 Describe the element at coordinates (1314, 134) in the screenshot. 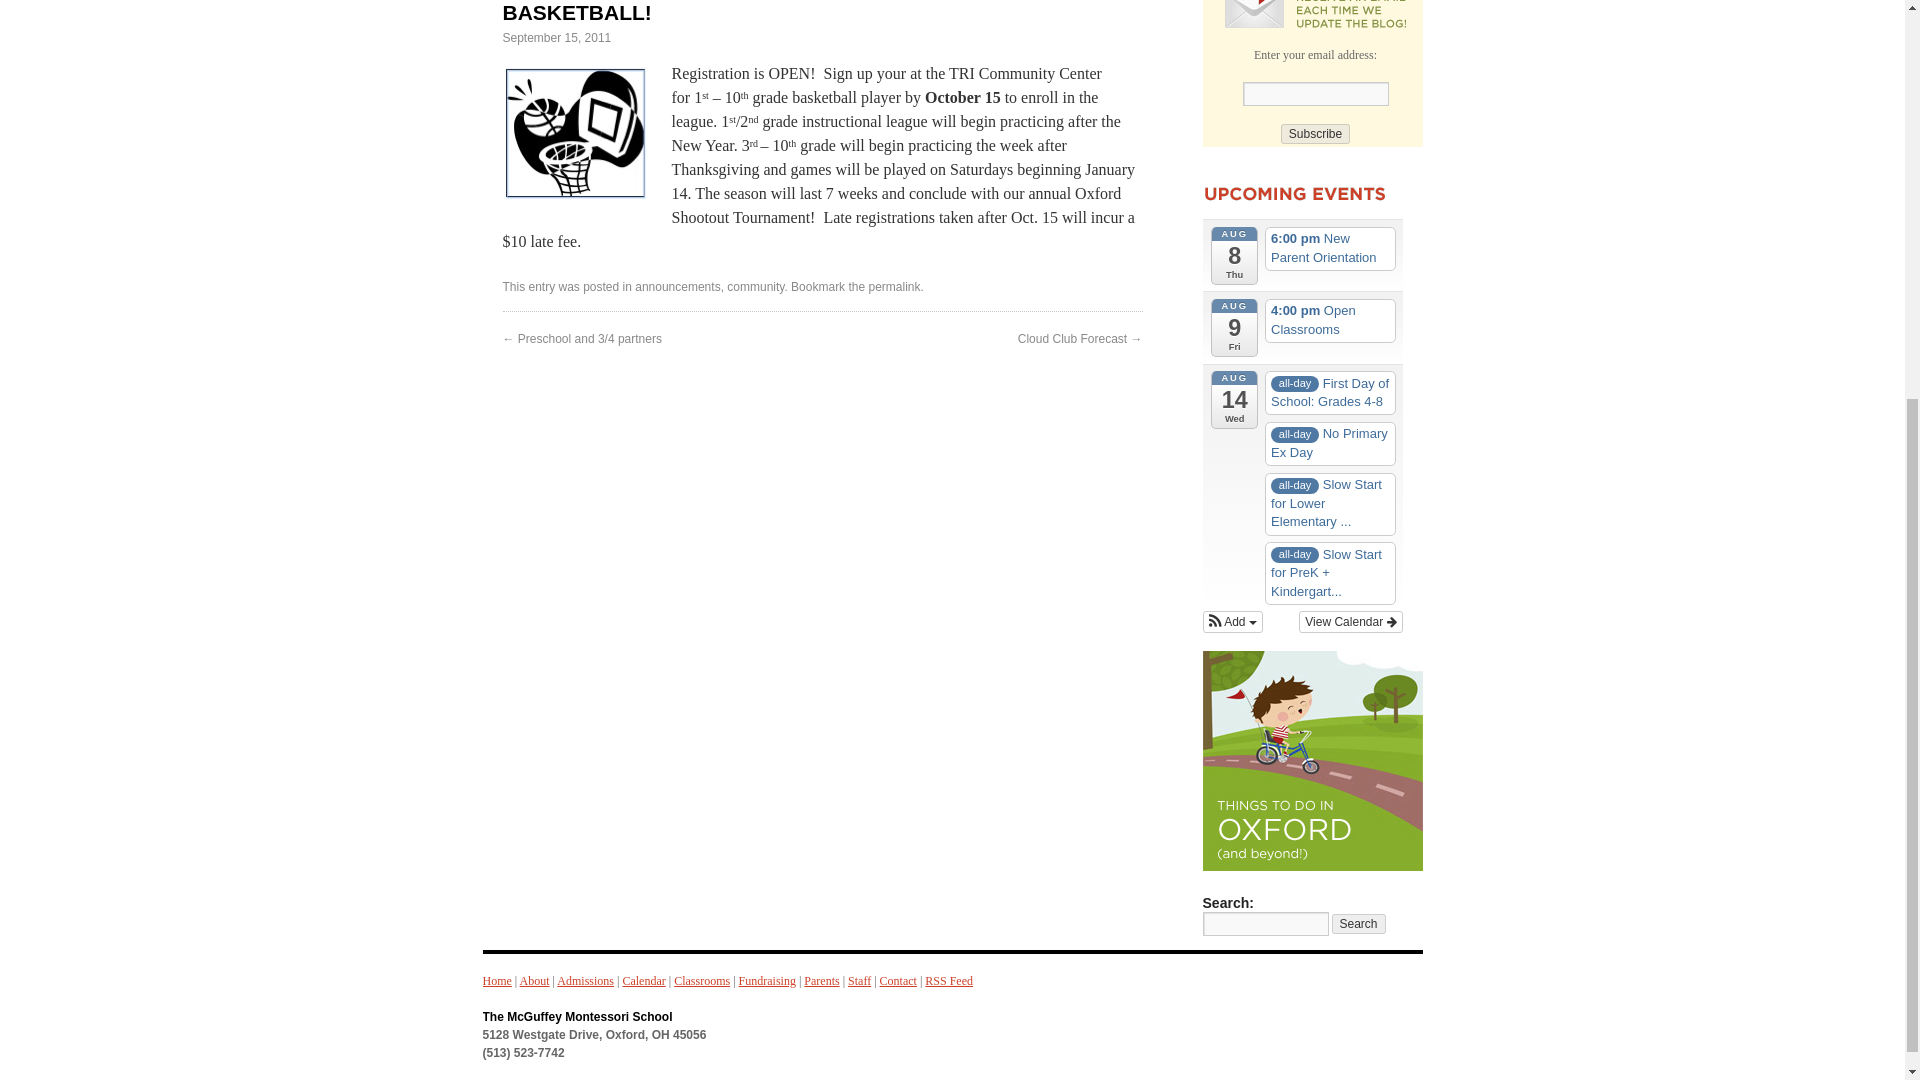

I see `Subscribe` at that location.